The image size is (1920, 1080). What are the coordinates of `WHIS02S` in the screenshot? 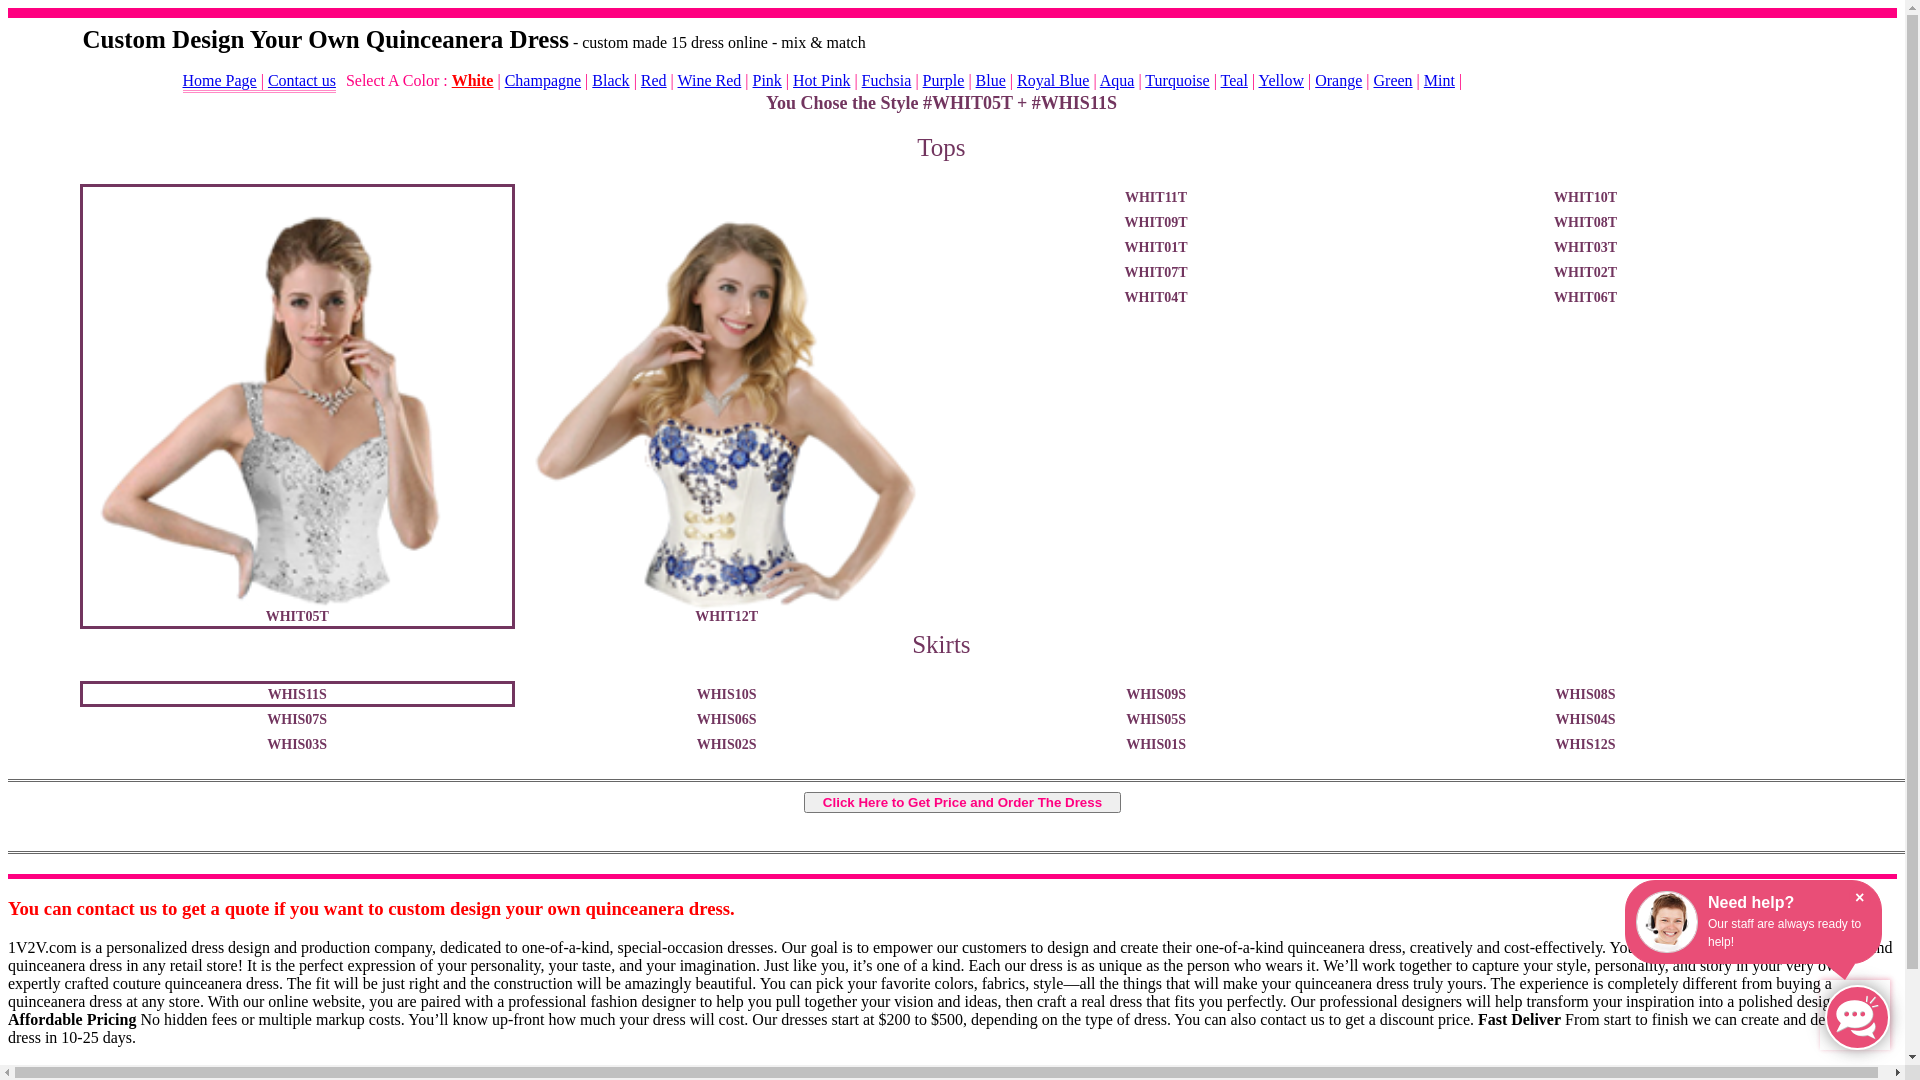 It's located at (726, 744).